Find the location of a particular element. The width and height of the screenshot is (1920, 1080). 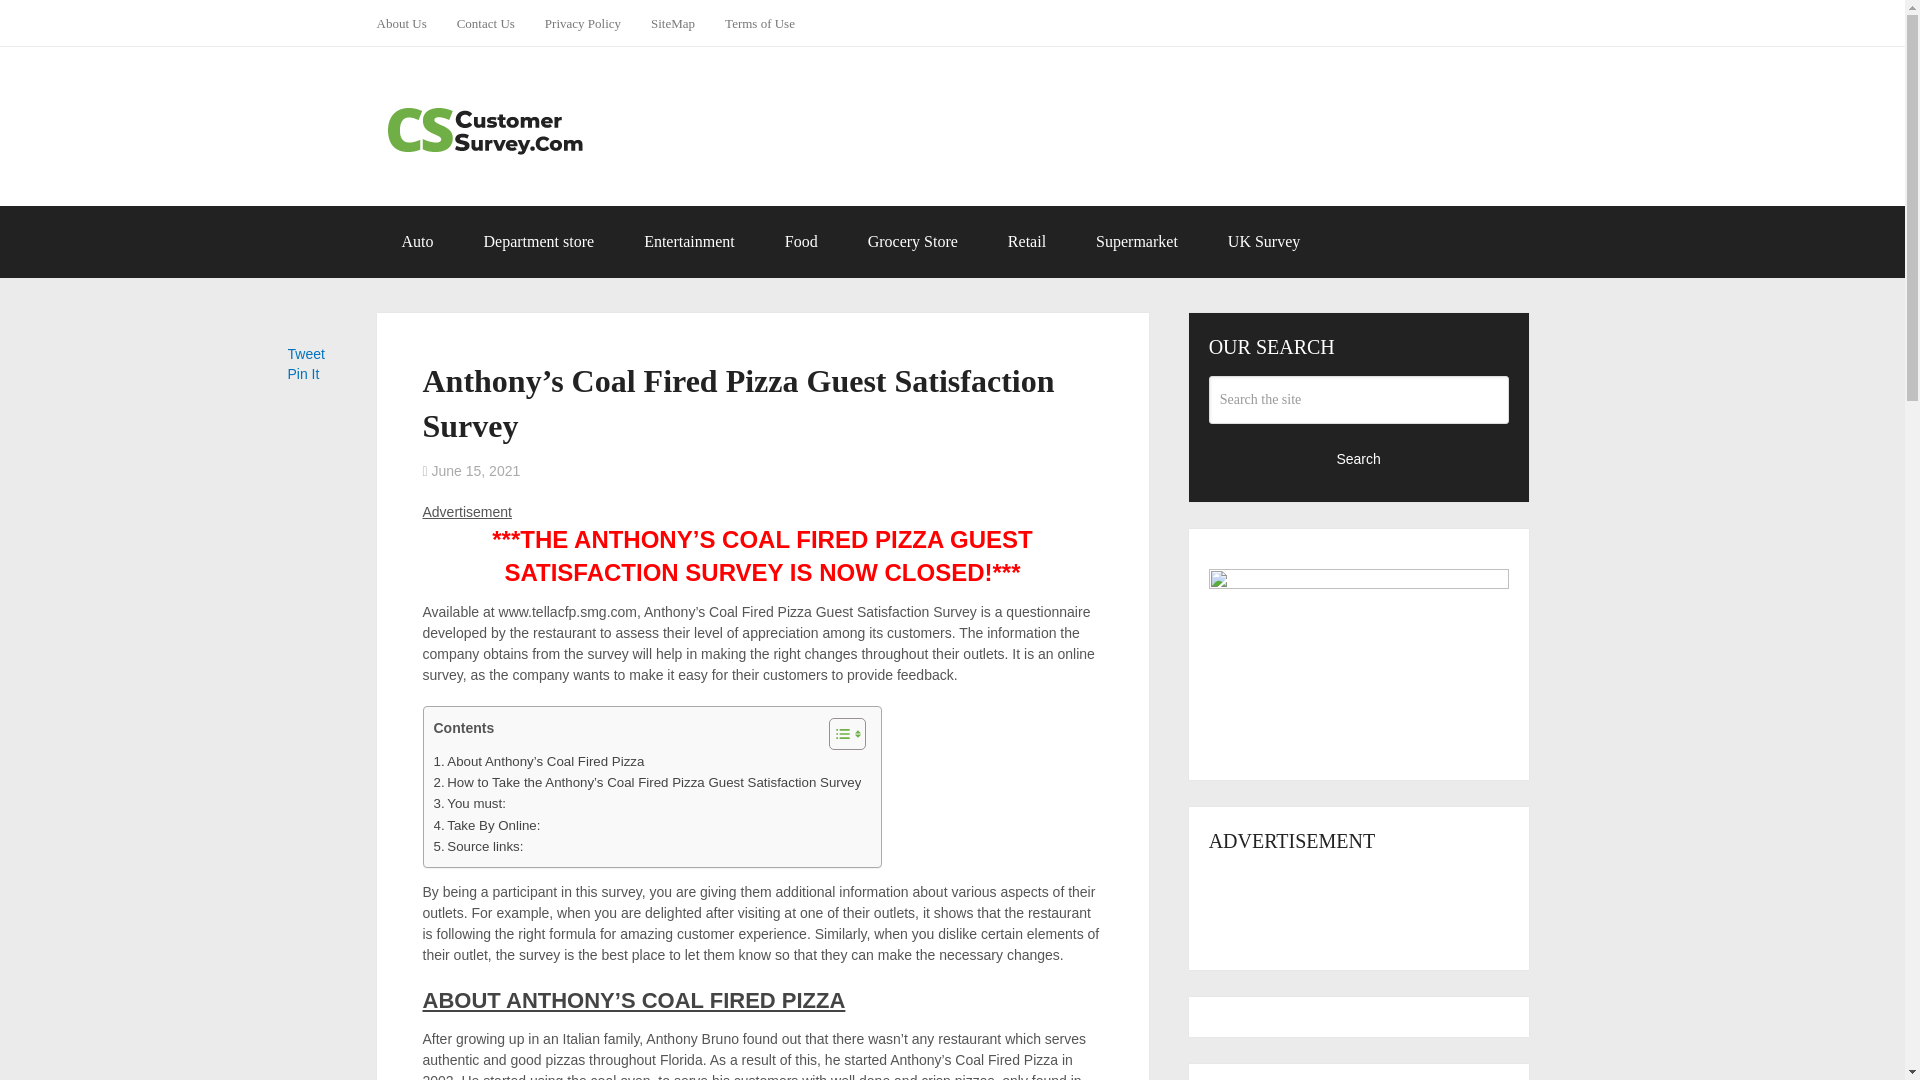

Privacy Policy is located at coordinates (582, 23).